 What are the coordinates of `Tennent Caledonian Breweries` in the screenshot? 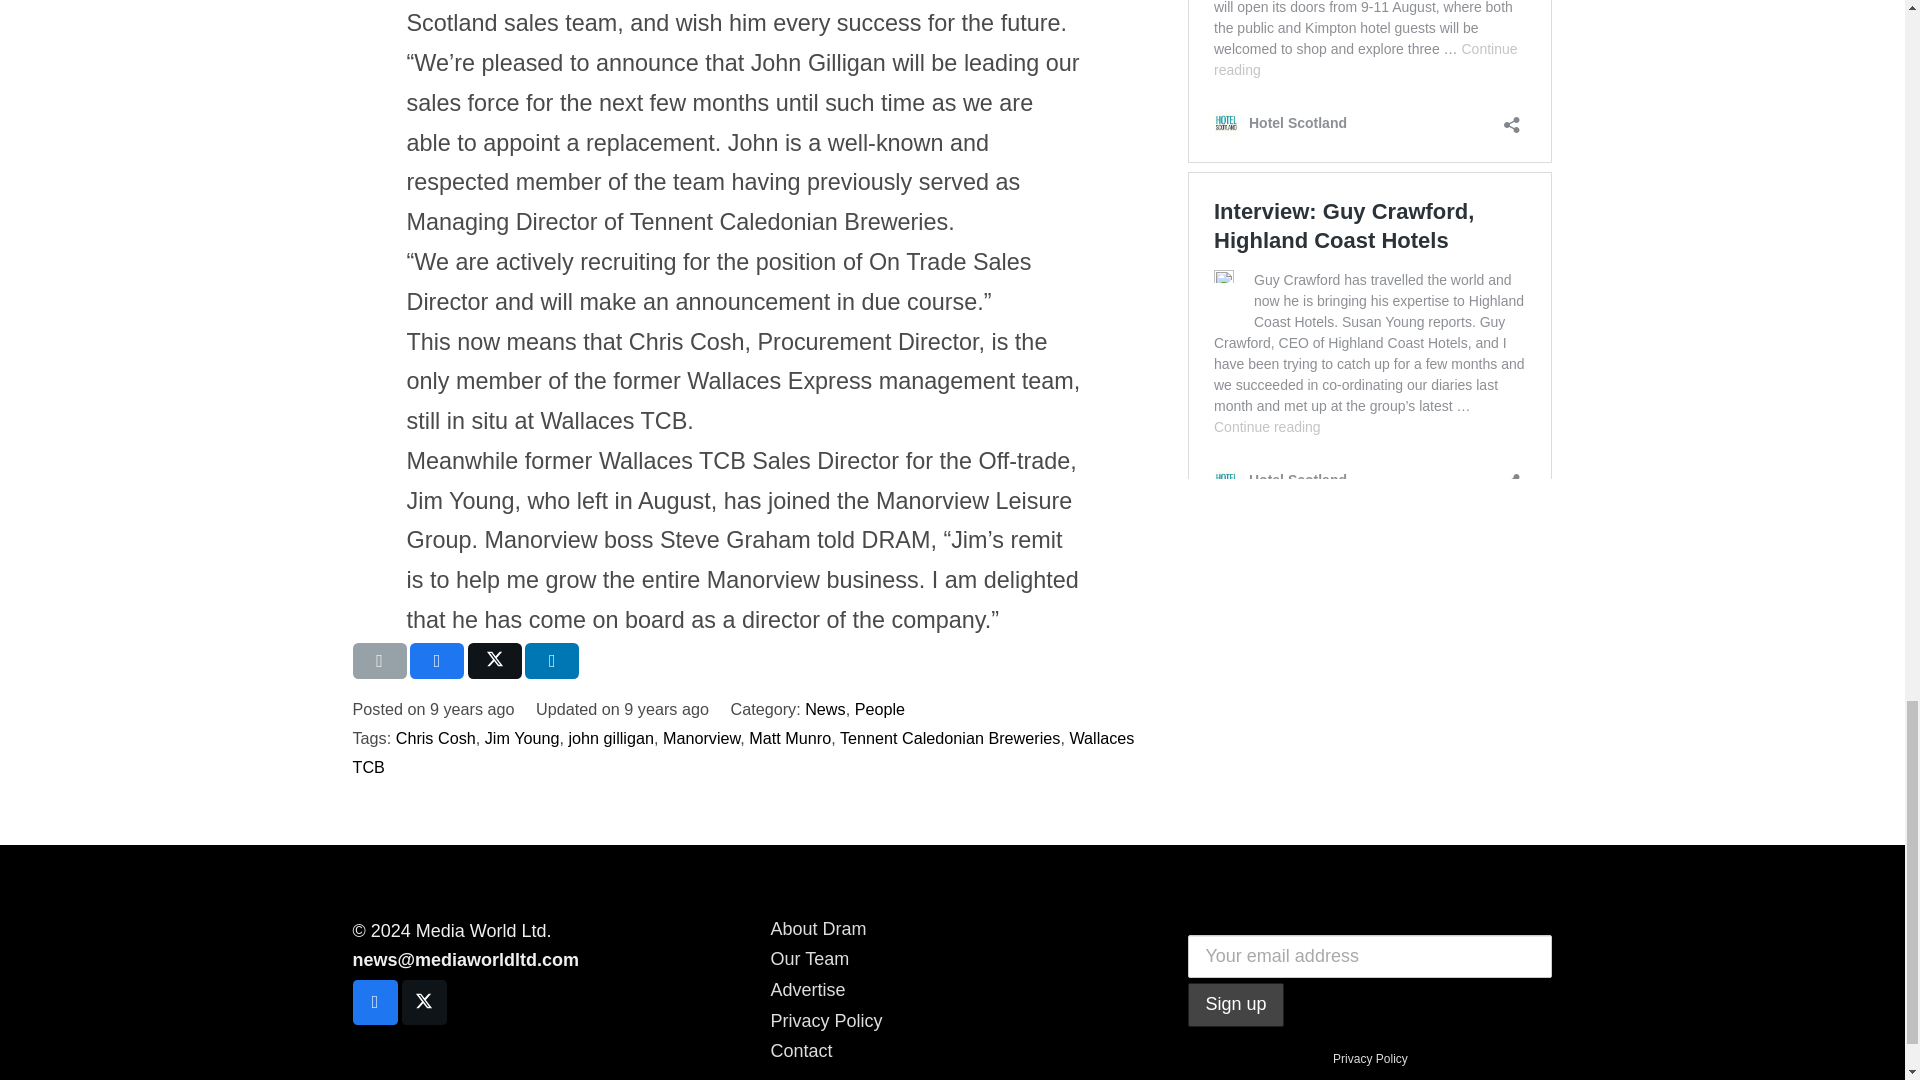 It's located at (950, 738).